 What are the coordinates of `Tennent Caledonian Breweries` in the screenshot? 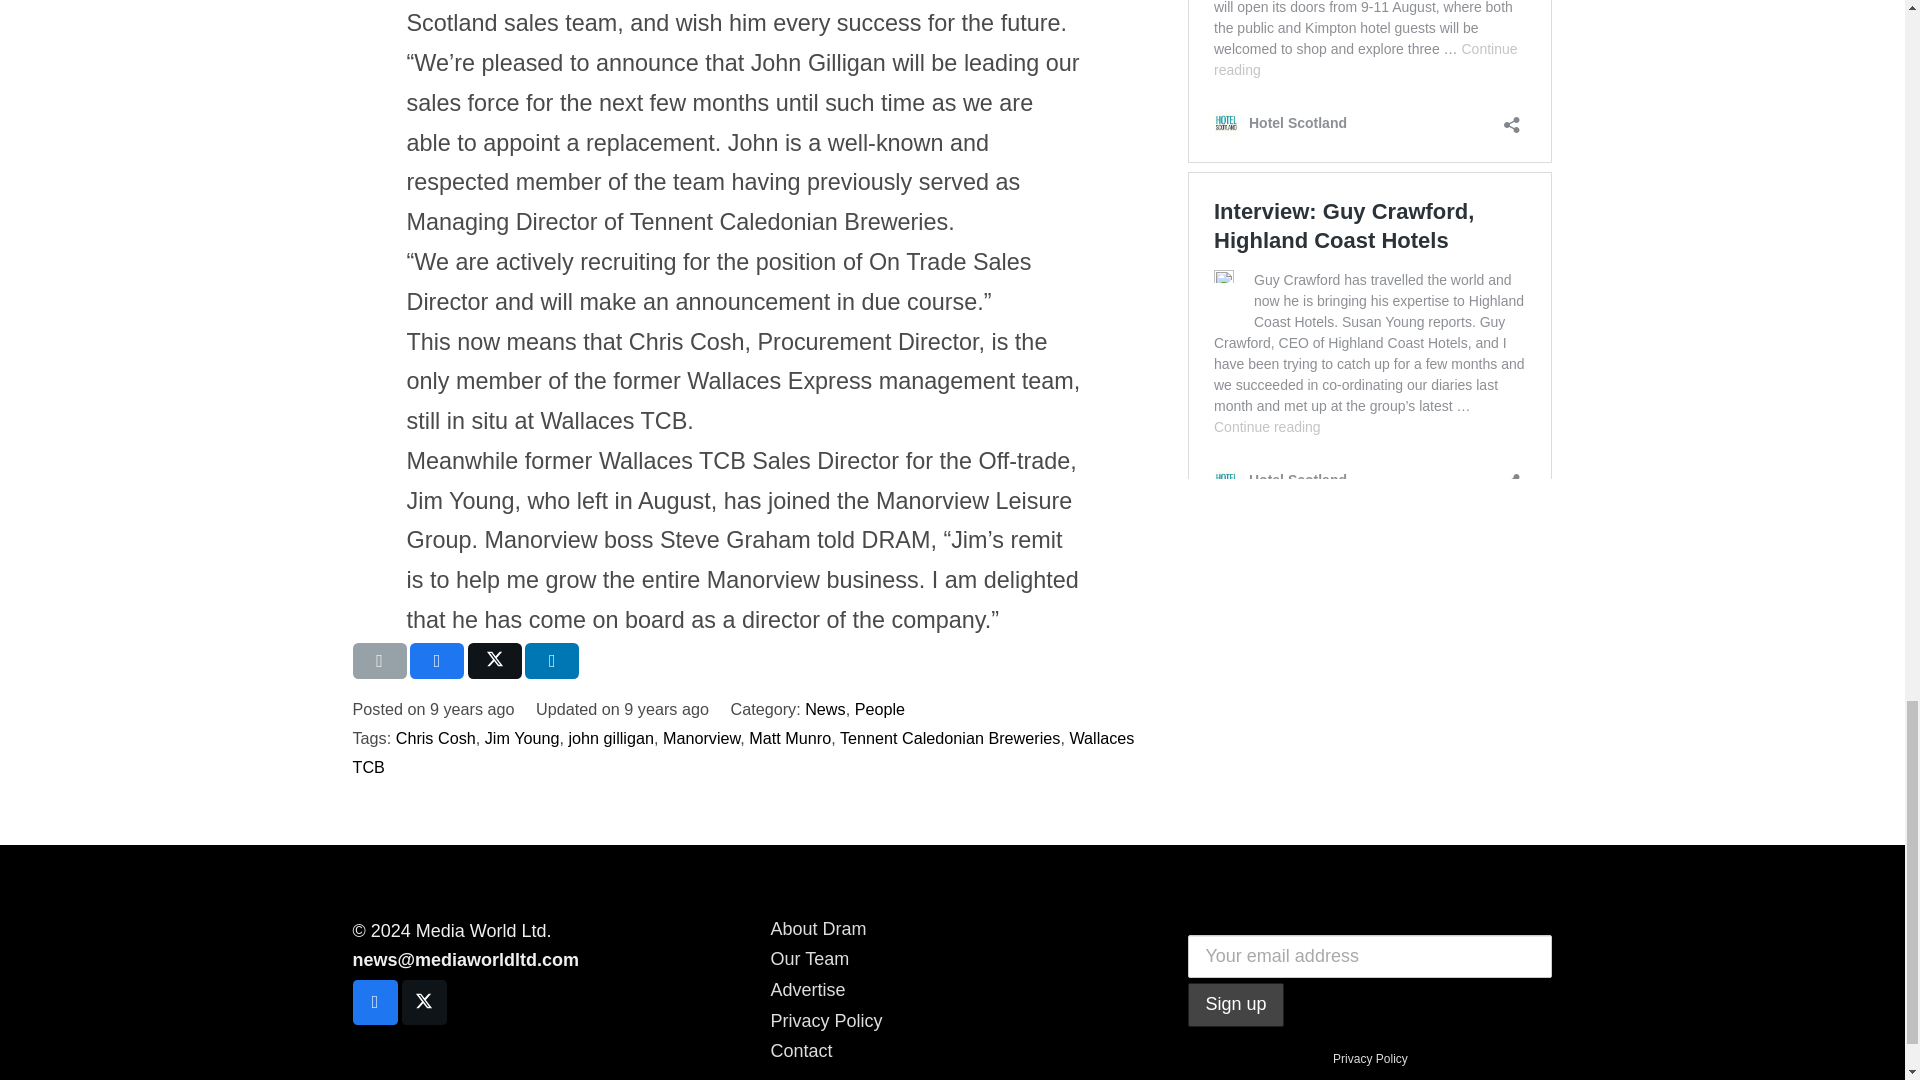 It's located at (950, 738).